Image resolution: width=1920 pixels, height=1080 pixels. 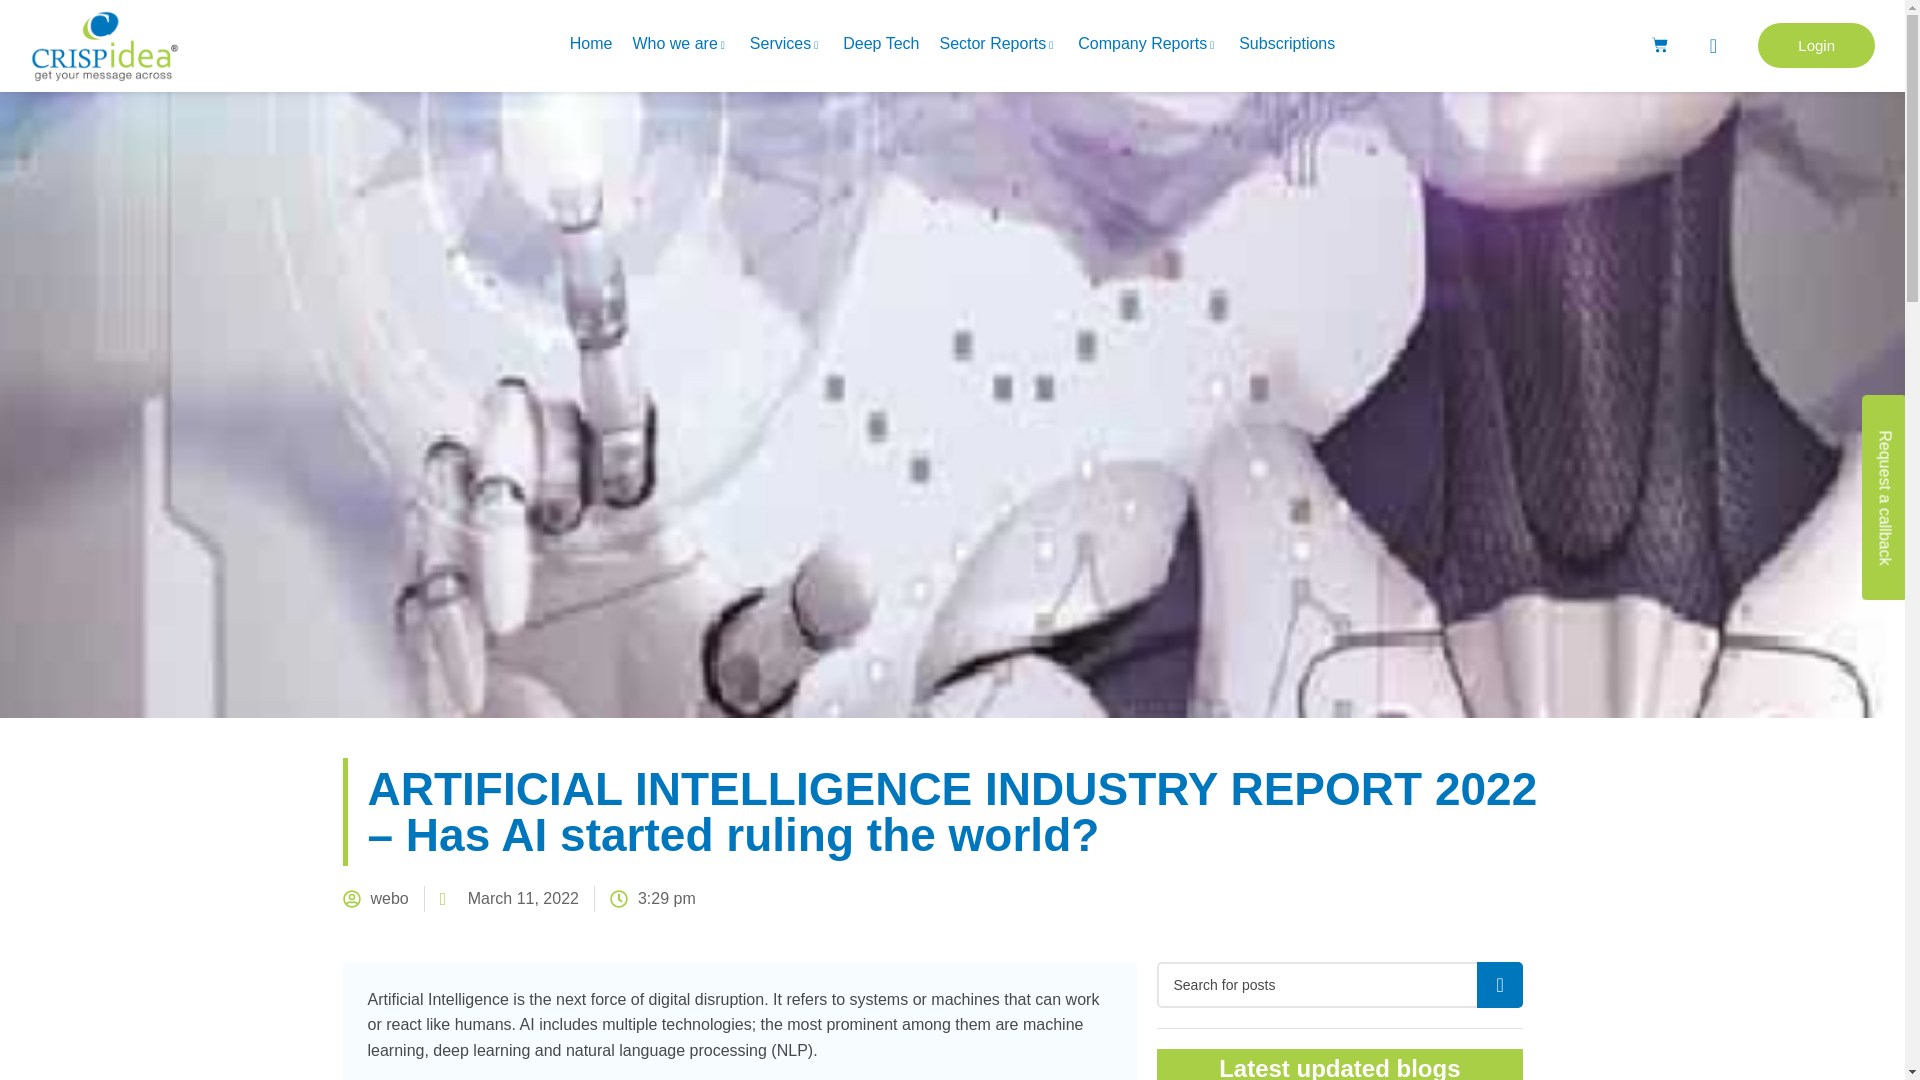 What do you see at coordinates (1338, 984) in the screenshot?
I see `Search for posts` at bounding box center [1338, 984].